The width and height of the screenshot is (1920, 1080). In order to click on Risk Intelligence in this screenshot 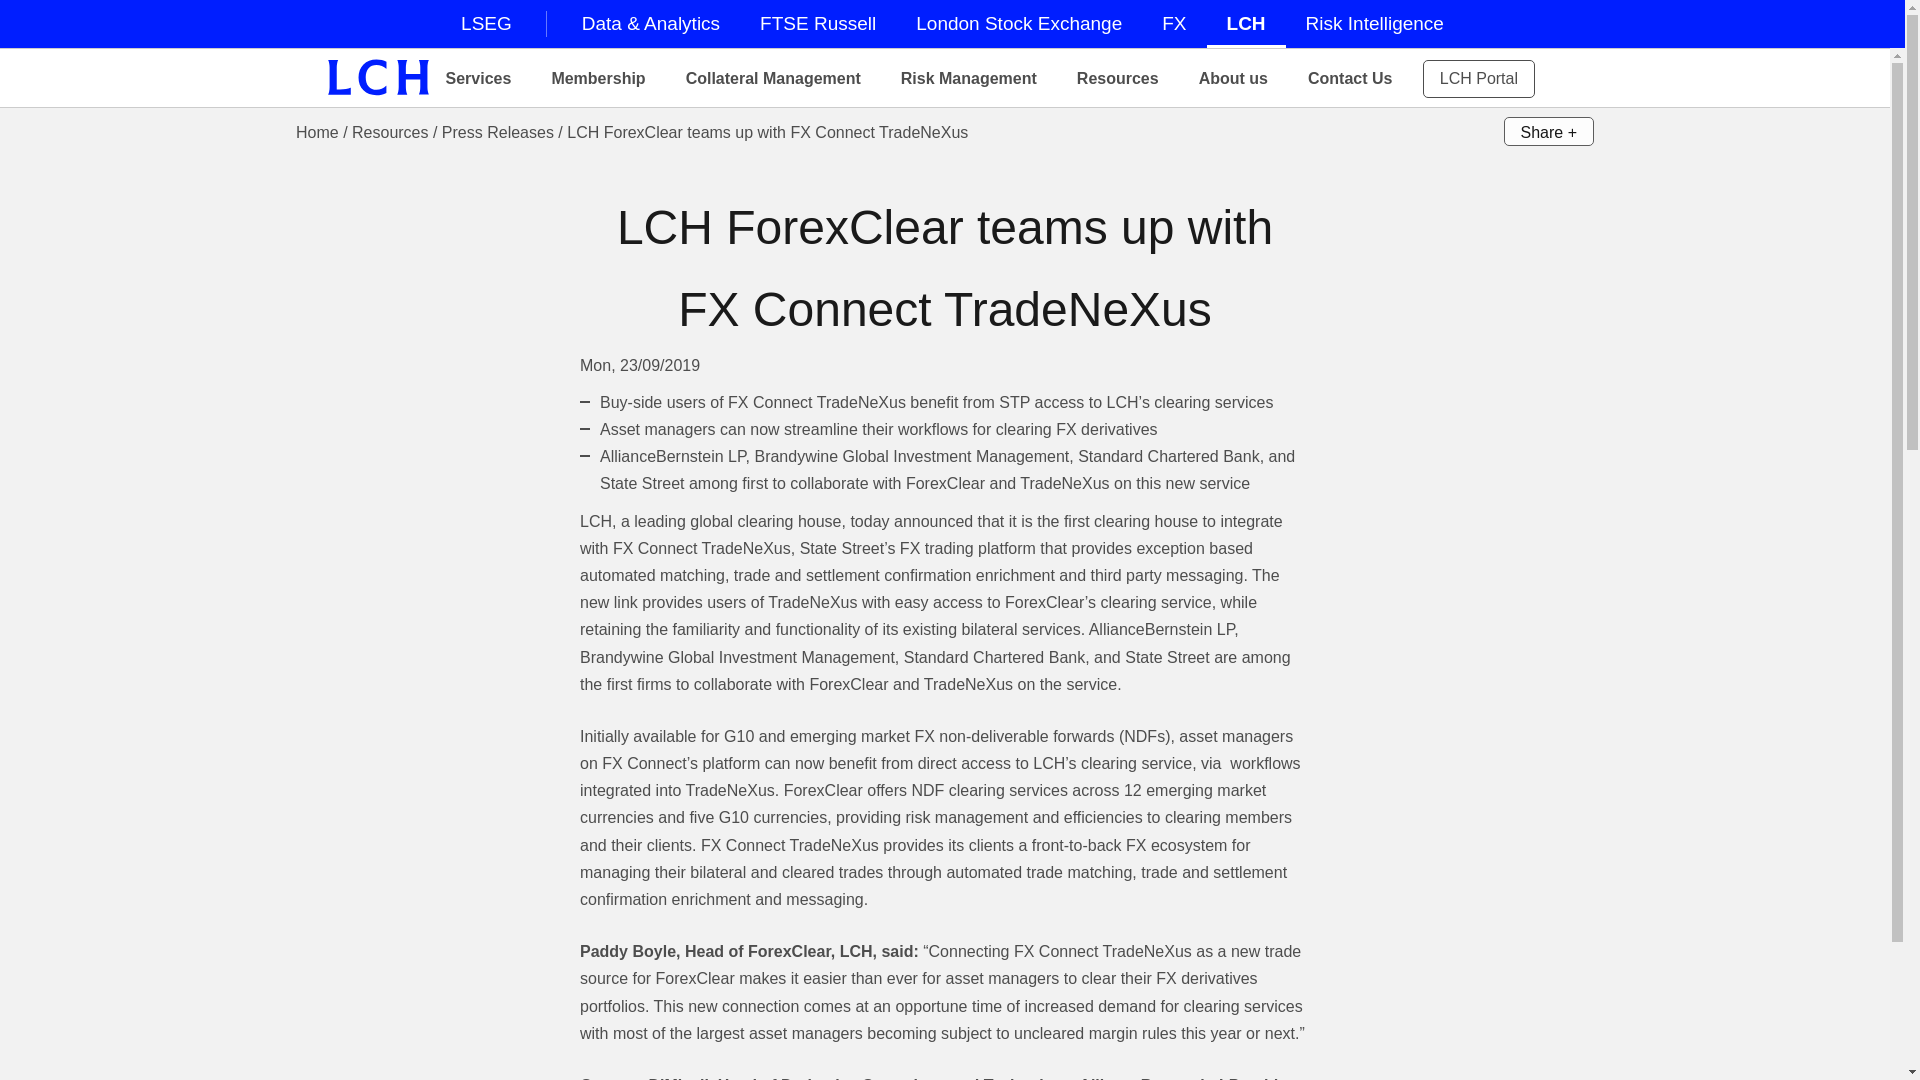, I will do `click(1374, 24)`.